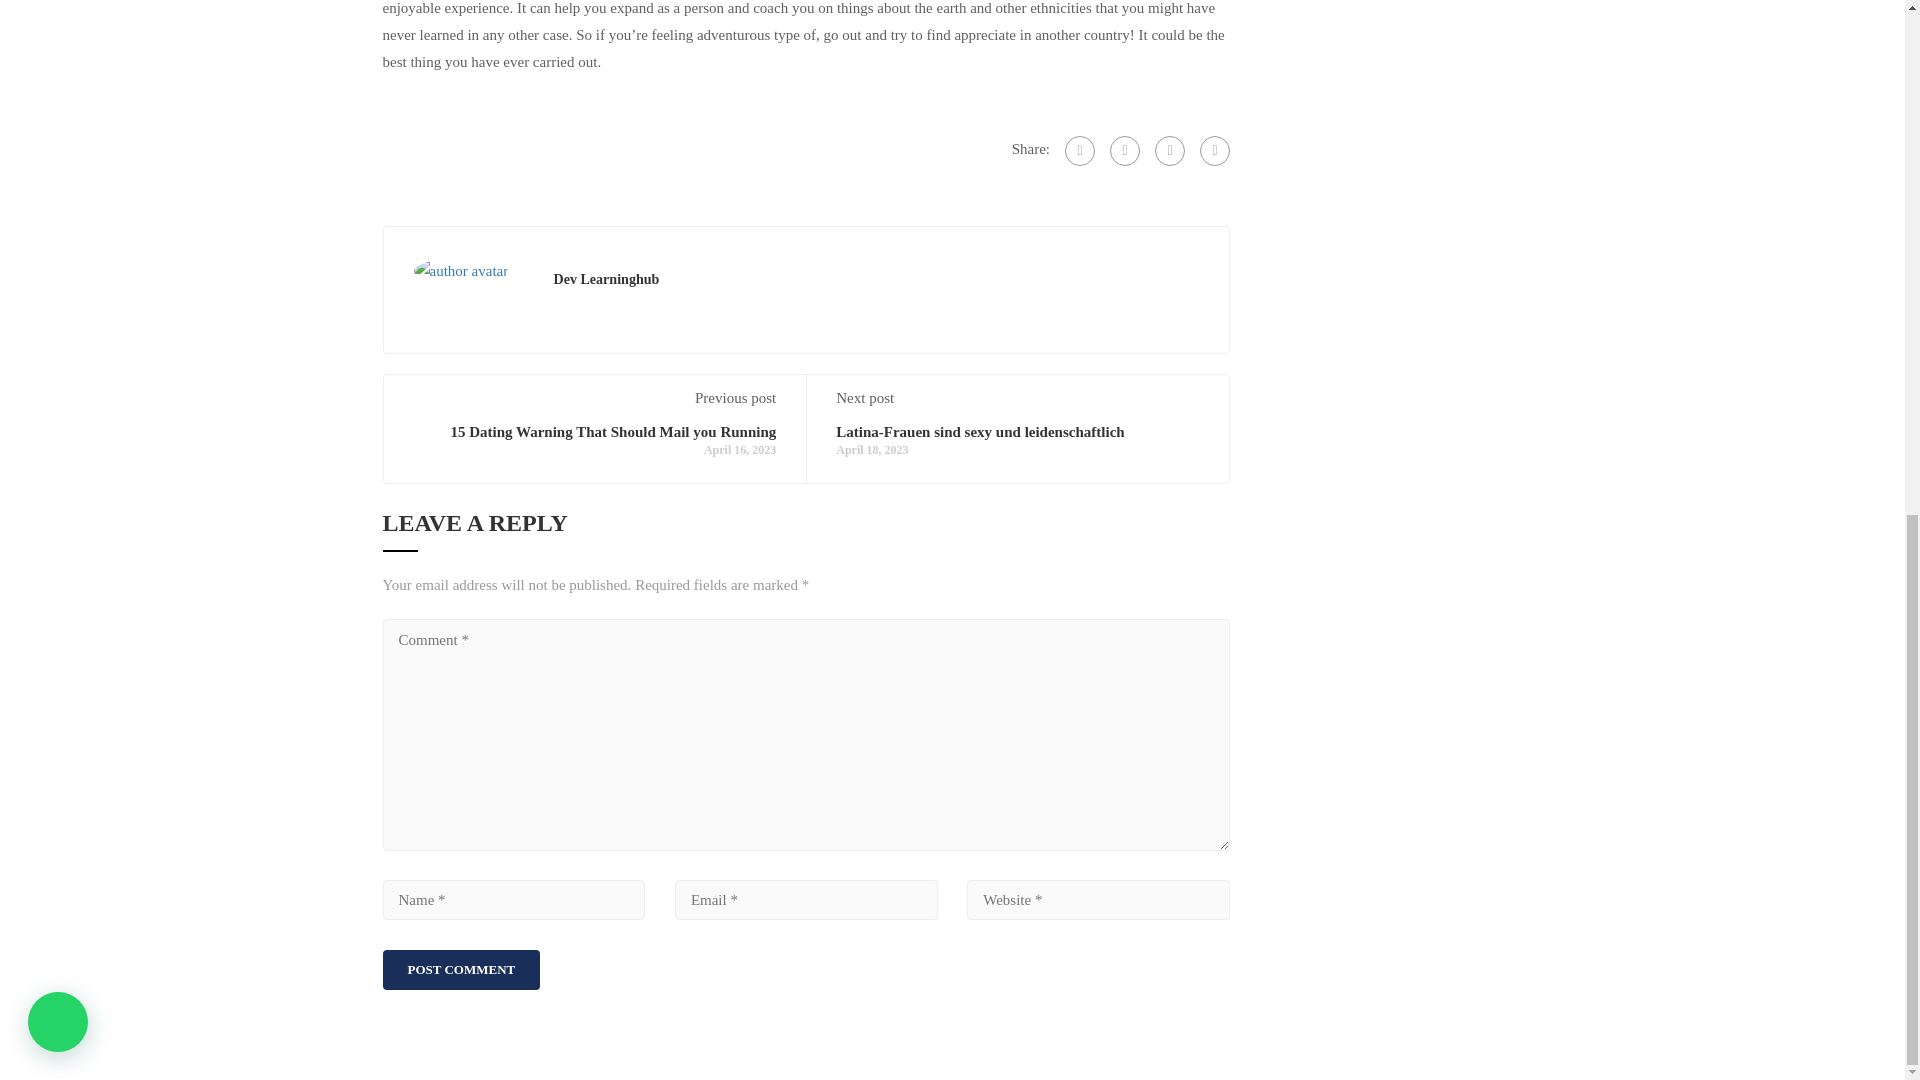  Describe the element at coordinates (1170, 151) in the screenshot. I see `Twitter` at that location.